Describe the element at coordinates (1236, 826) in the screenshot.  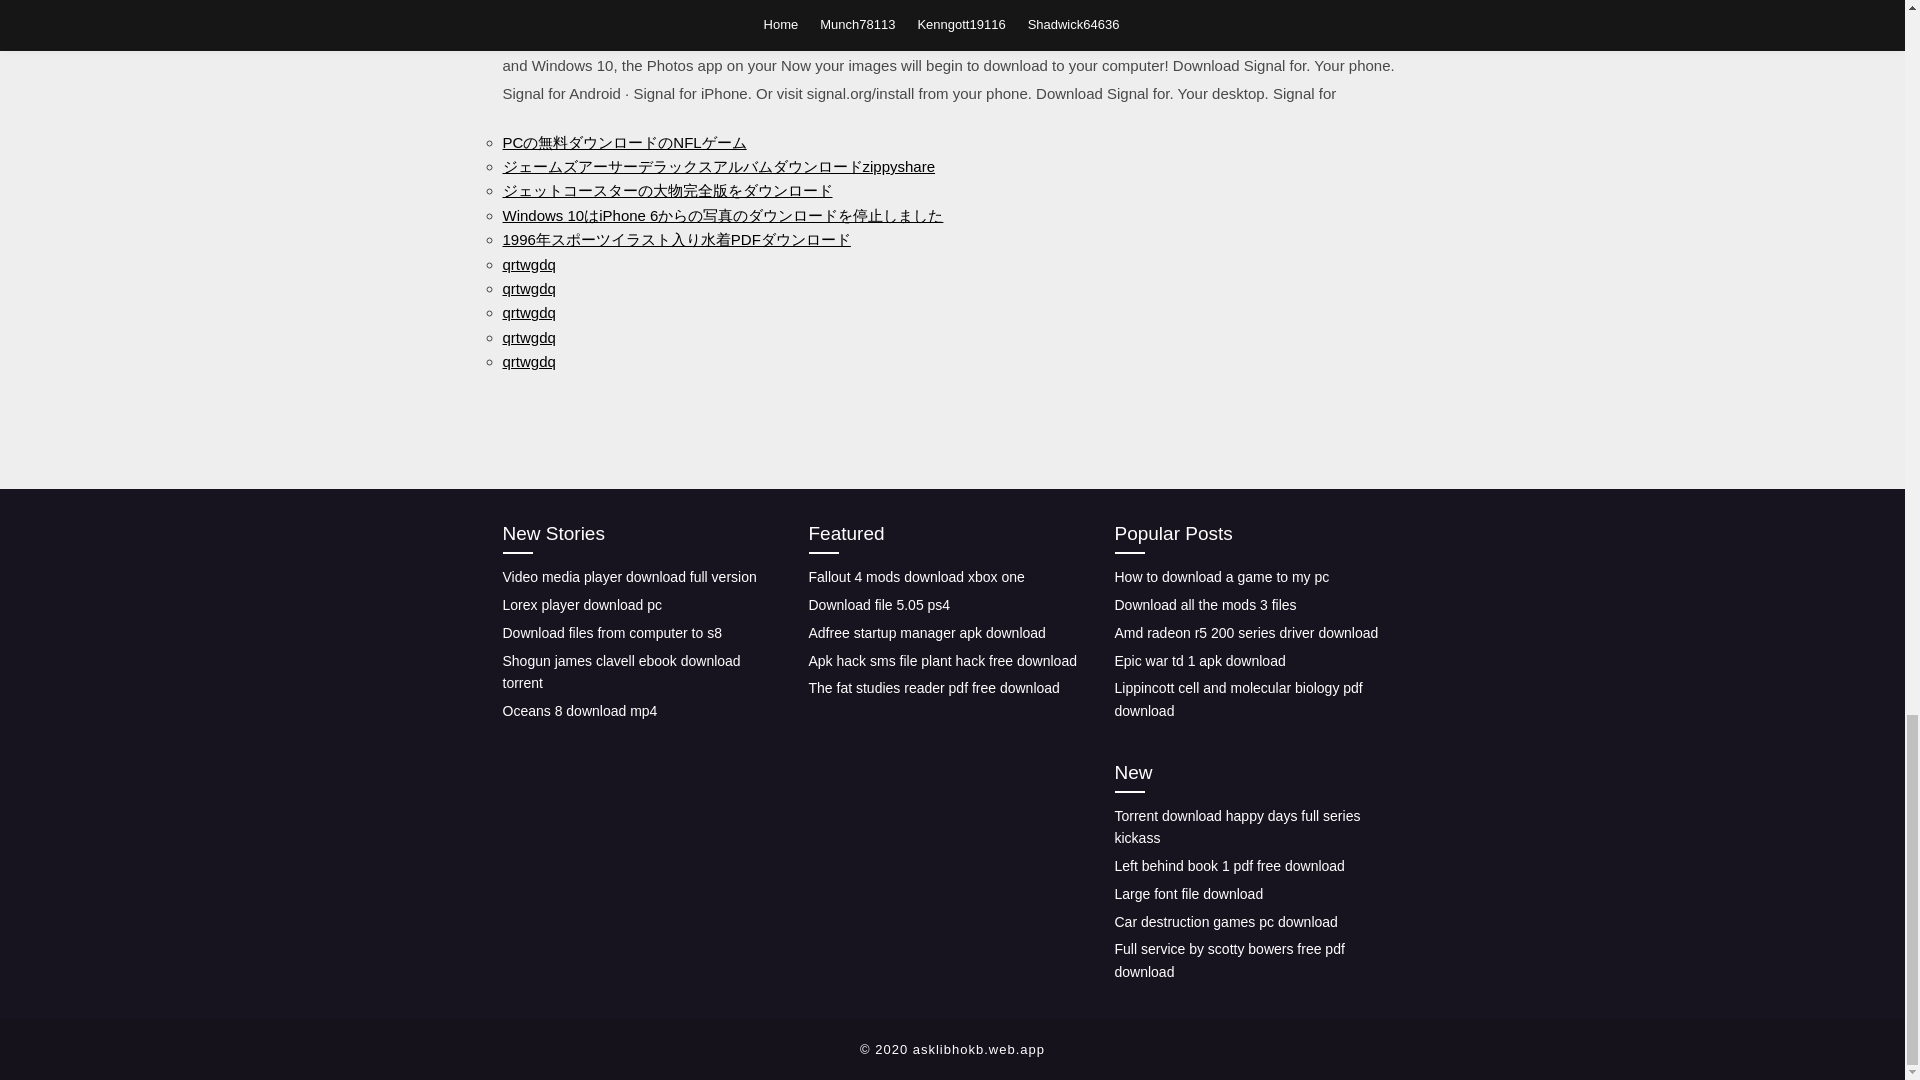
I see `Torrent download happy days full series kickass` at that location.